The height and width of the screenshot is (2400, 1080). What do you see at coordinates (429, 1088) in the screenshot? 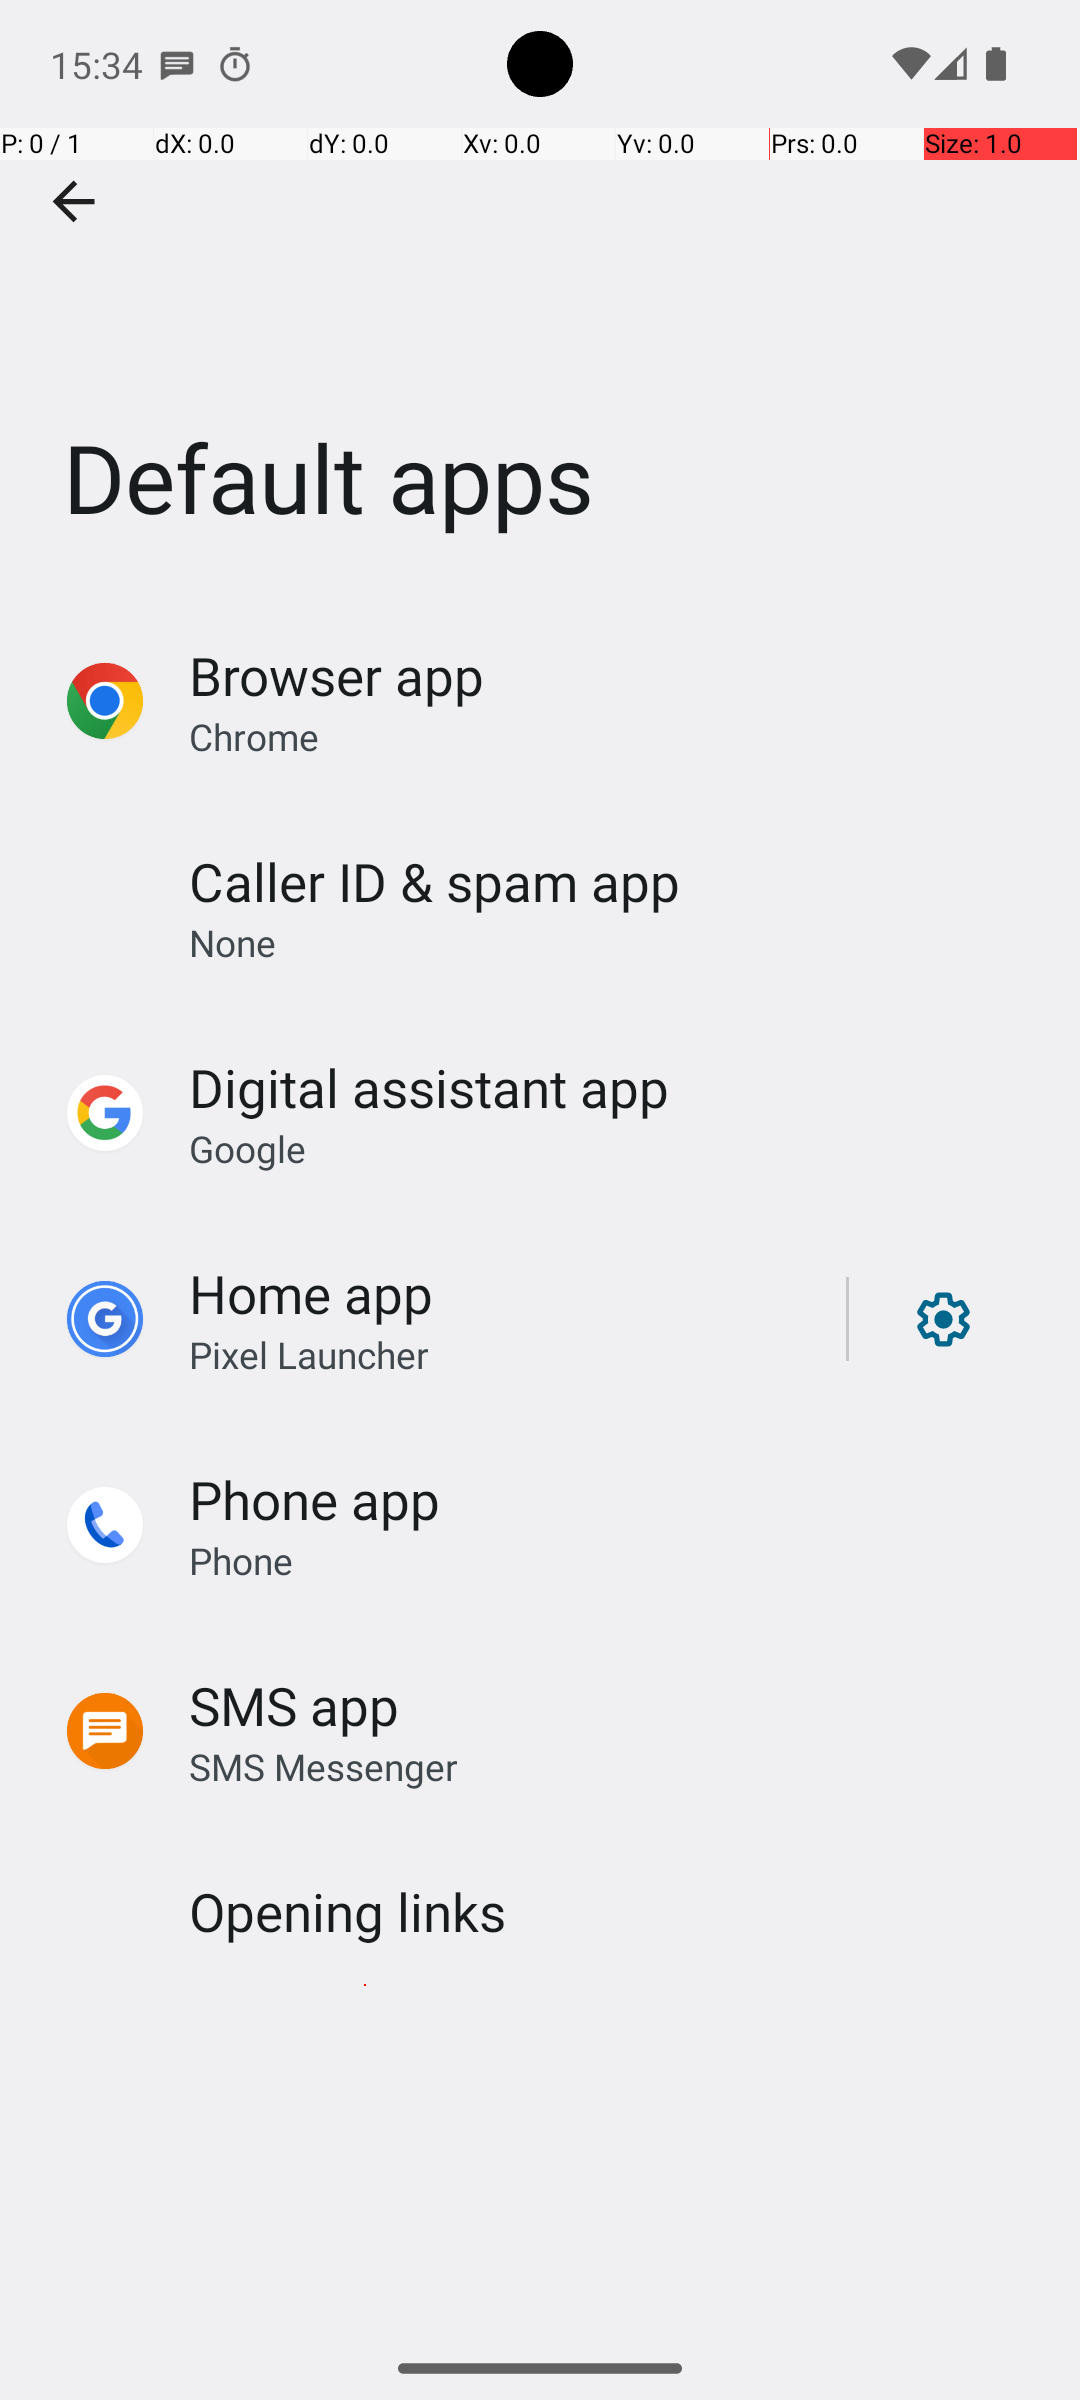
I see `Digital assistant app` at bounding box center [429, 1088].